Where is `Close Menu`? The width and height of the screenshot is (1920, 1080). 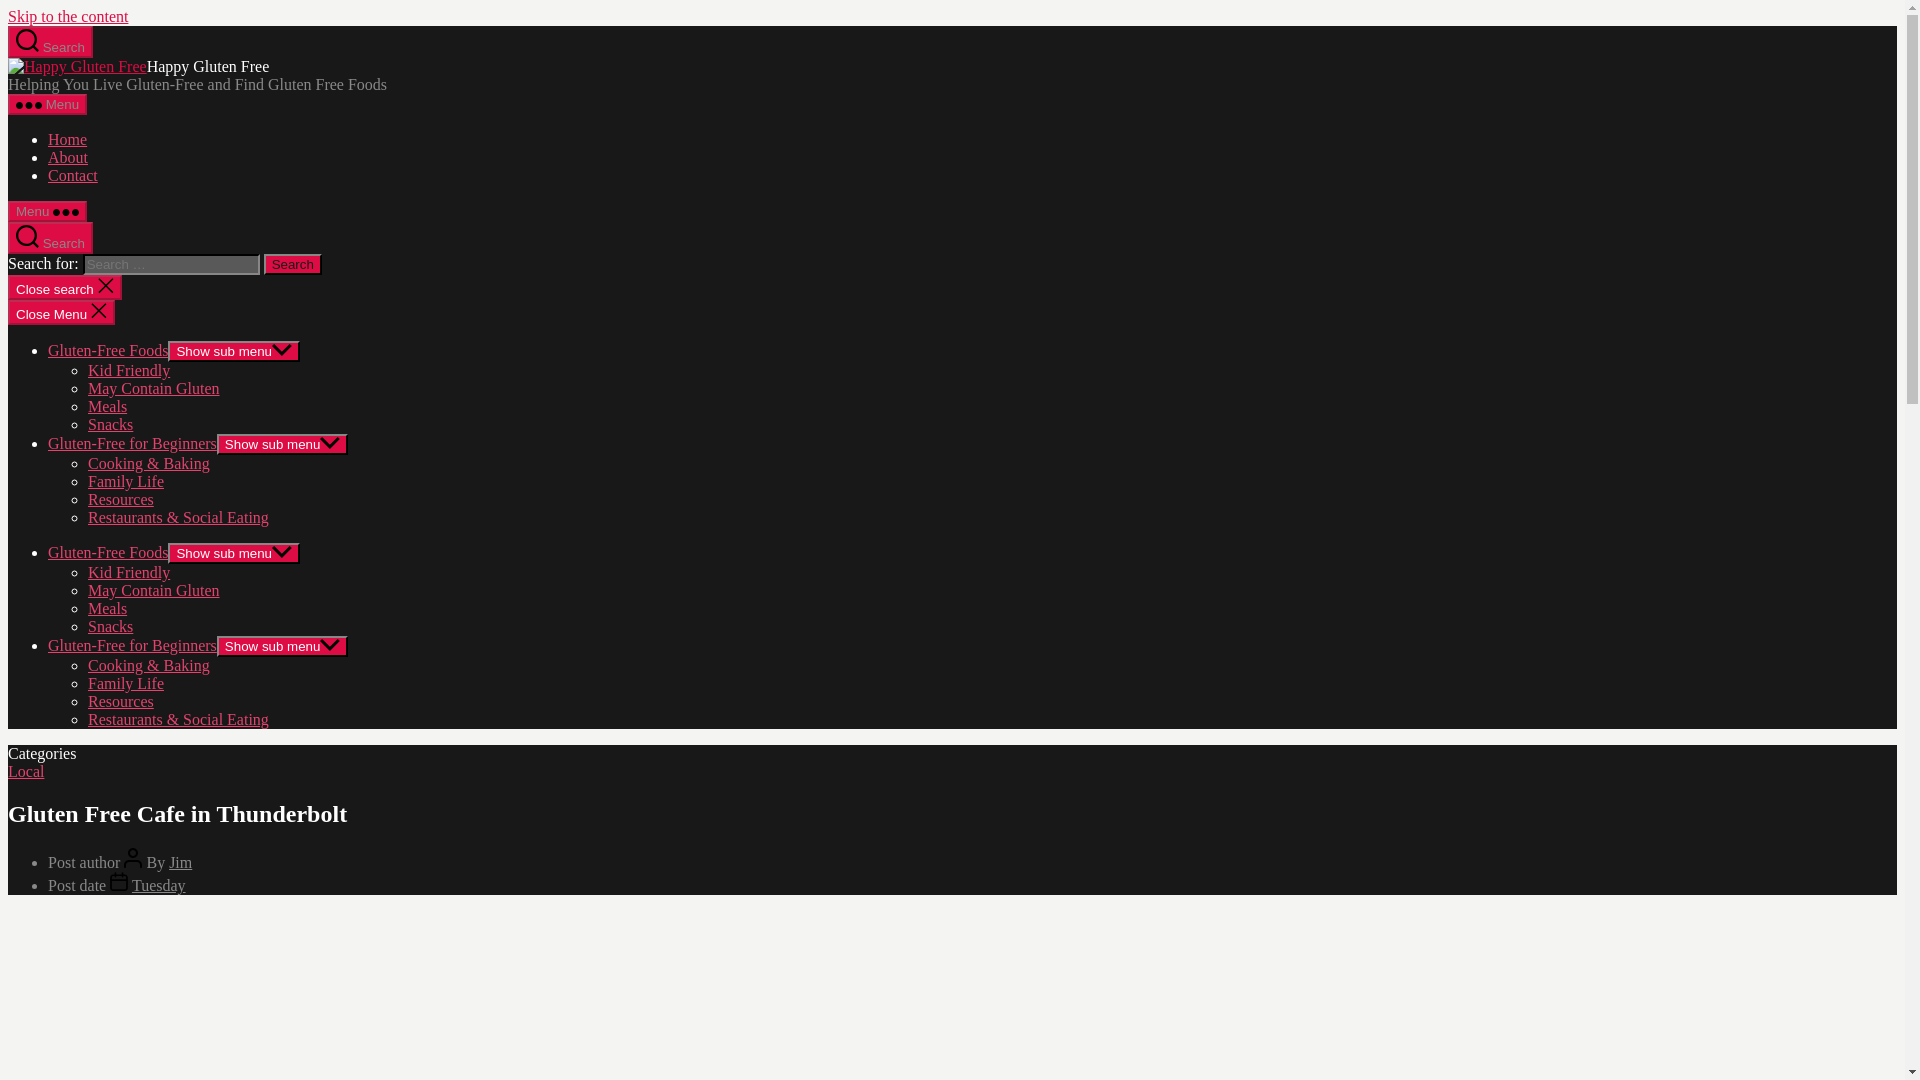
Close Menu is located at coordinates (61, 312).